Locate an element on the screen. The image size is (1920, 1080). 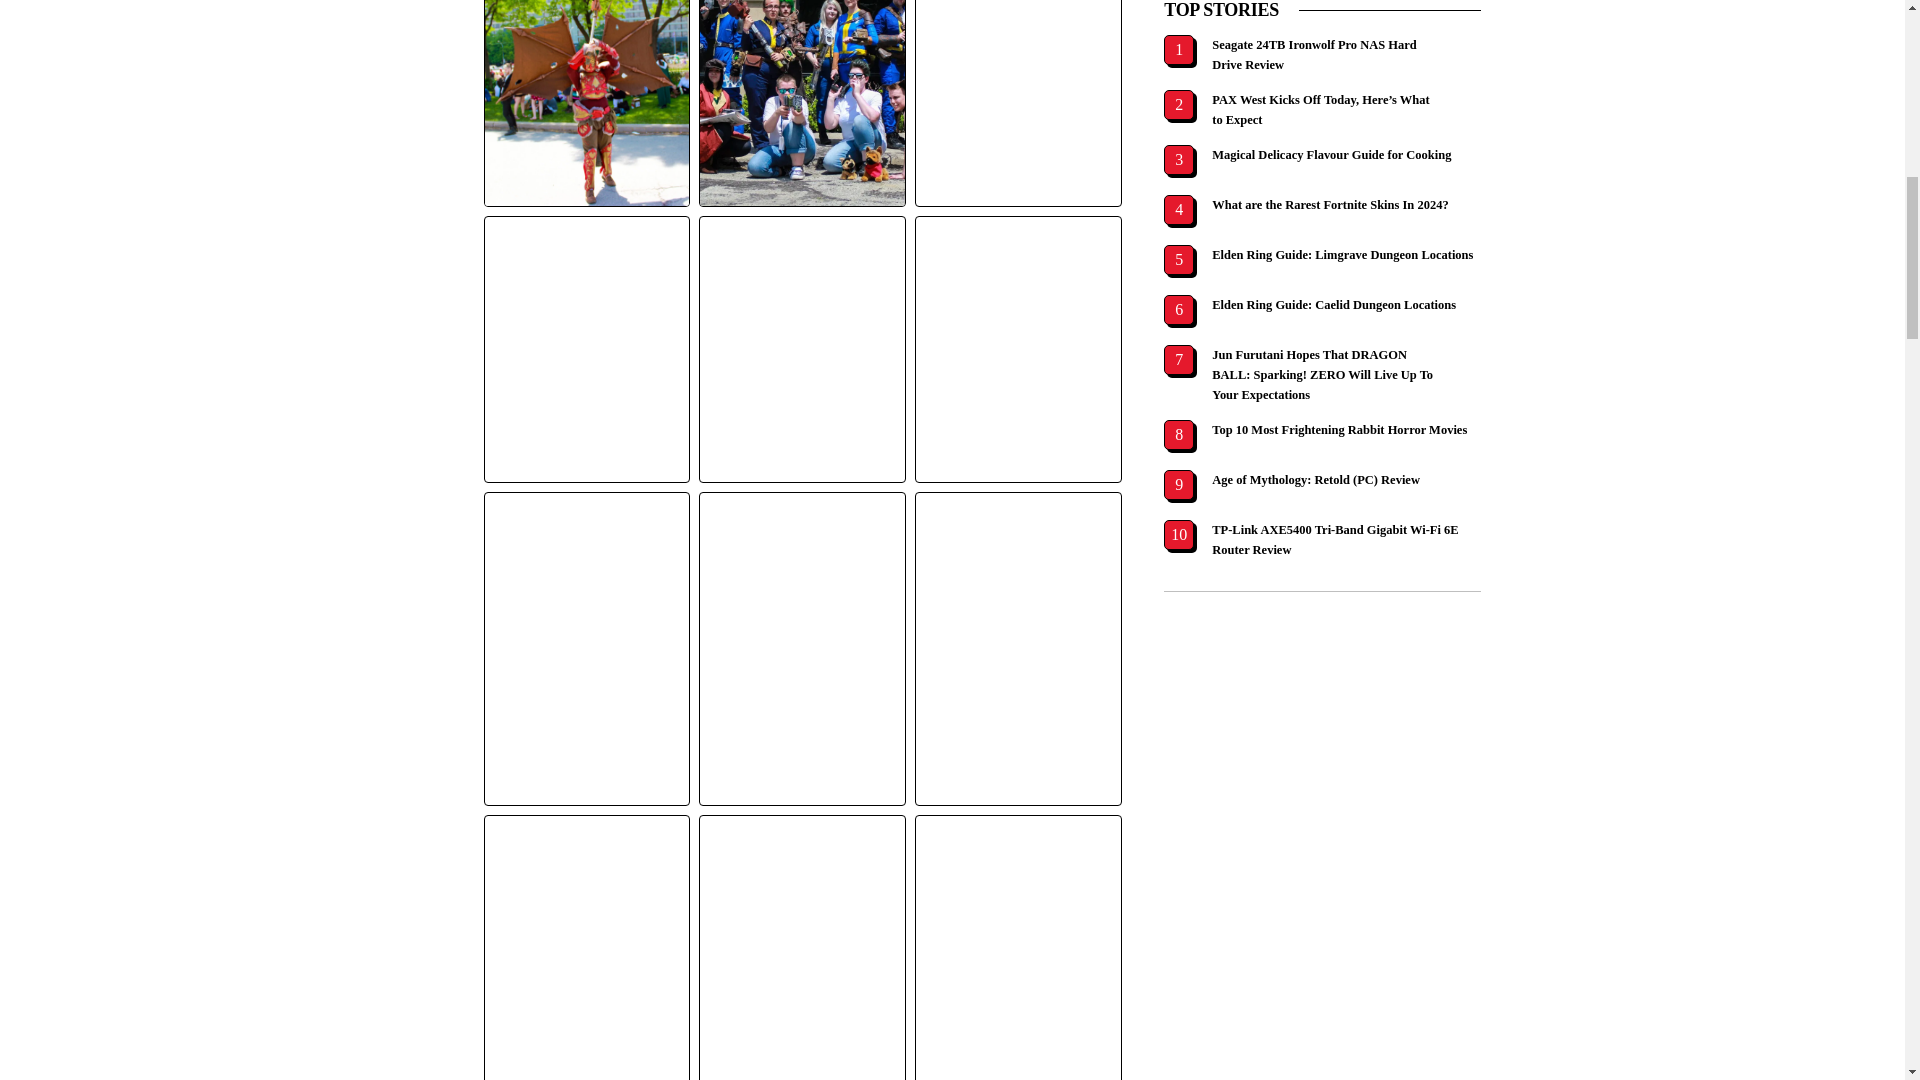
Cosplay Rules The Day At Anime North 2016 is located at coordinates (1018, 104).